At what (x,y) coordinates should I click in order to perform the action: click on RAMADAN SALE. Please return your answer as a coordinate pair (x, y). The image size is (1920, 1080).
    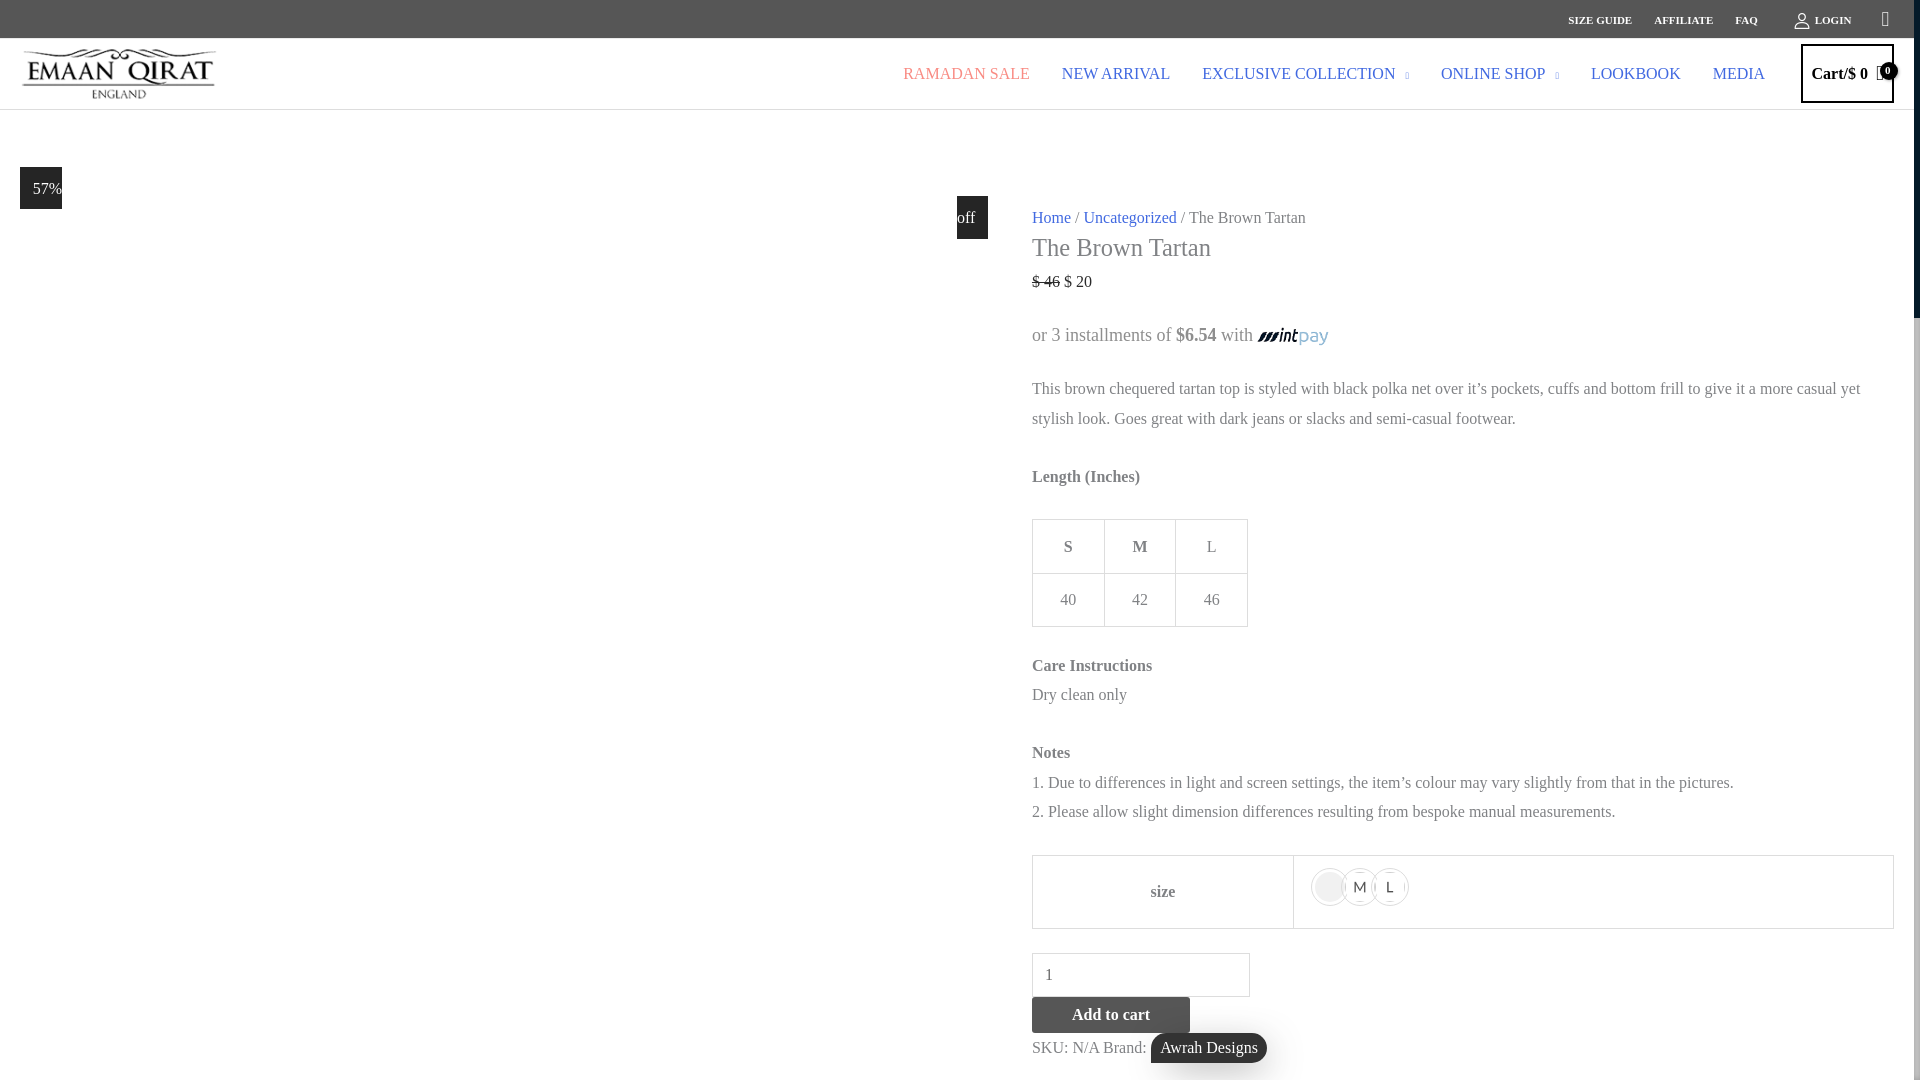
    Looking at the image, I should click on (966, 72).